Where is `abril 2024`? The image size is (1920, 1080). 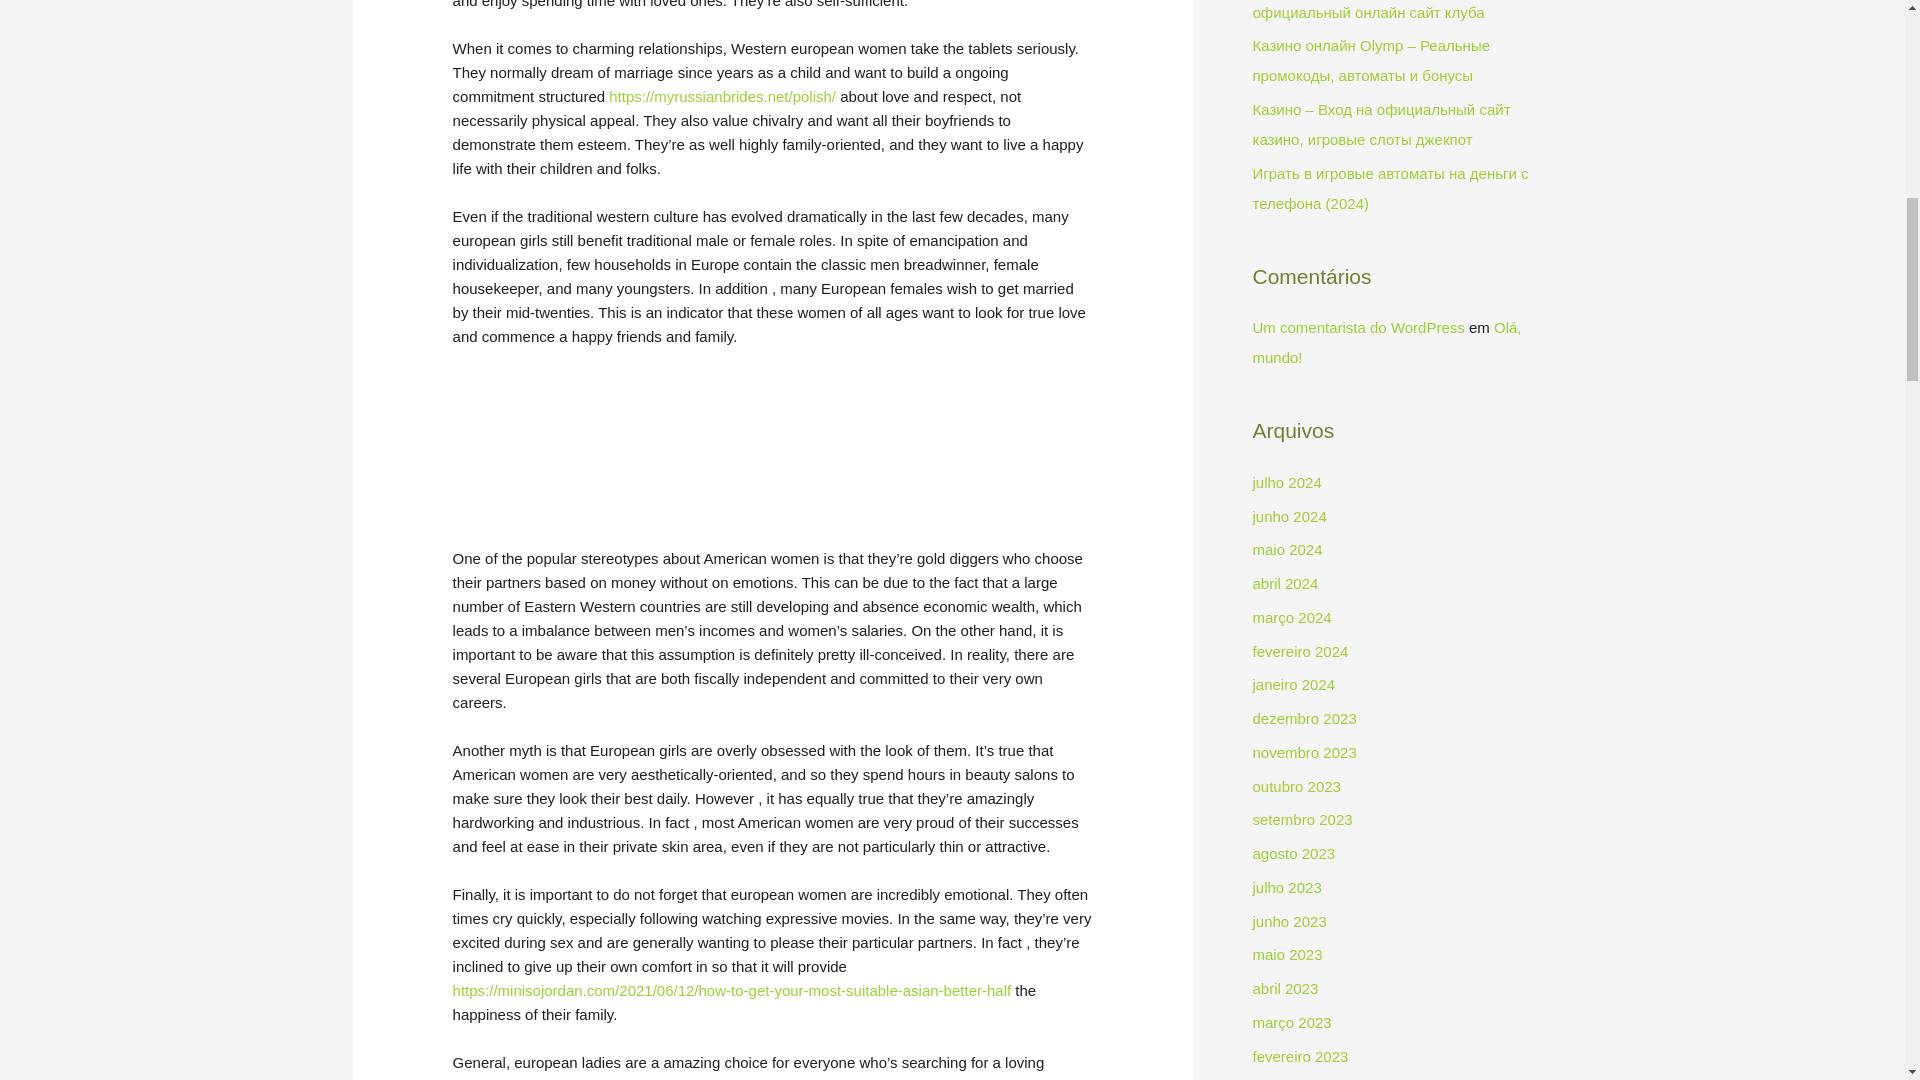 abril 2024 is located at coordinates (1284, 582).